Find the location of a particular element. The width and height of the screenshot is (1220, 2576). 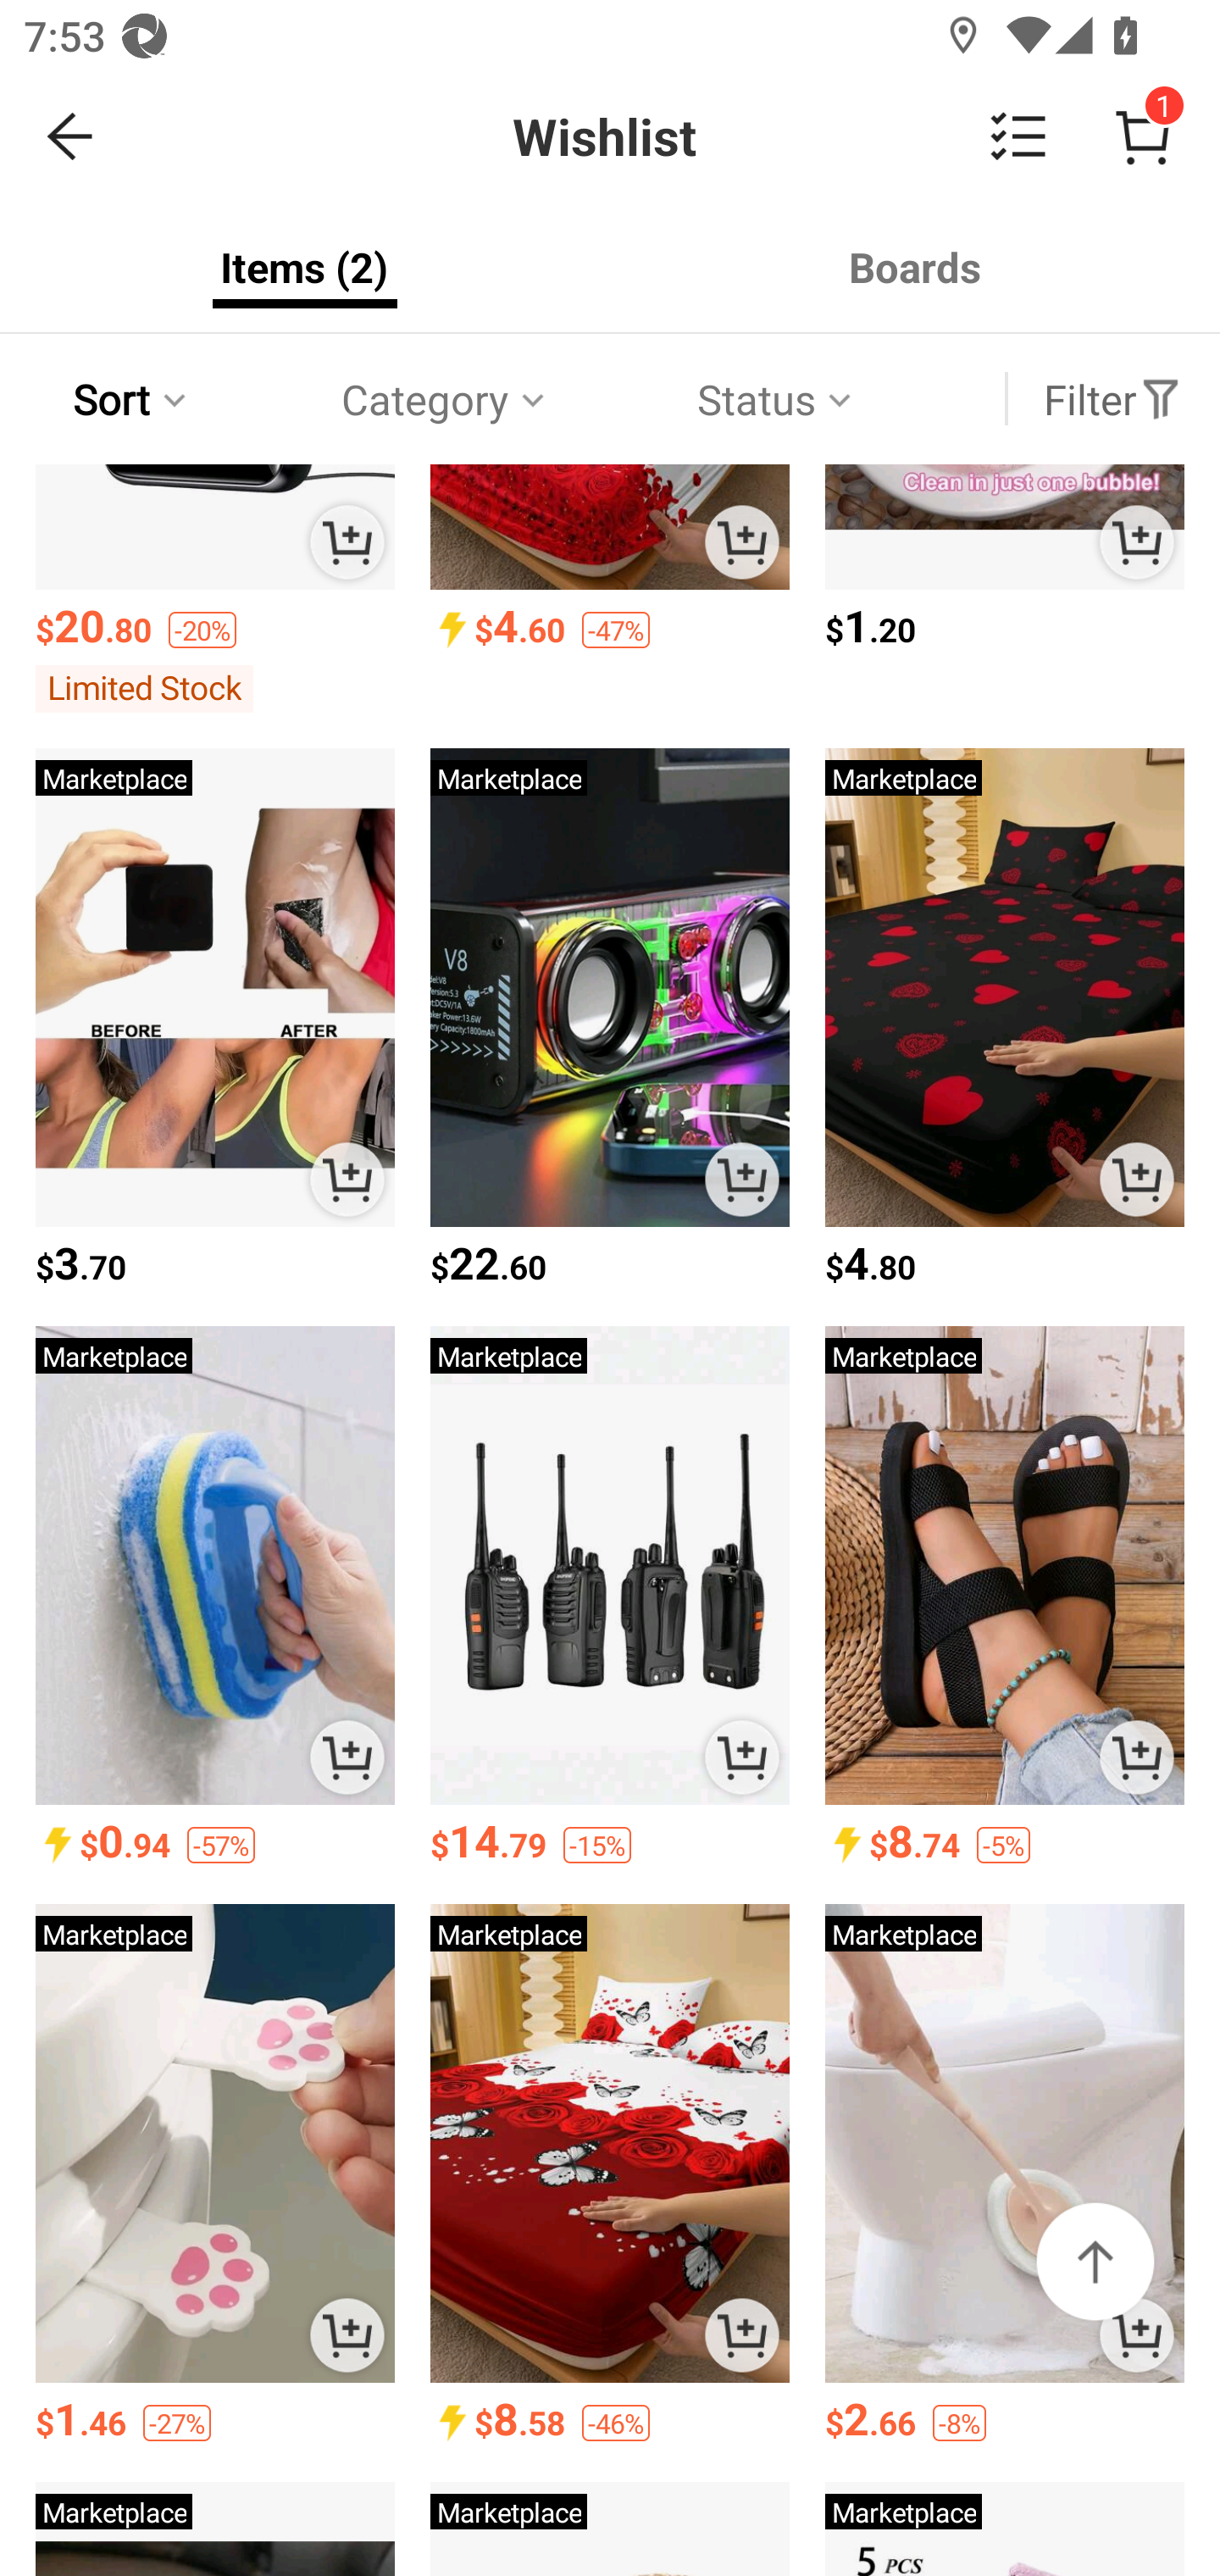

Items (2) is located at coordinates (305, 266).